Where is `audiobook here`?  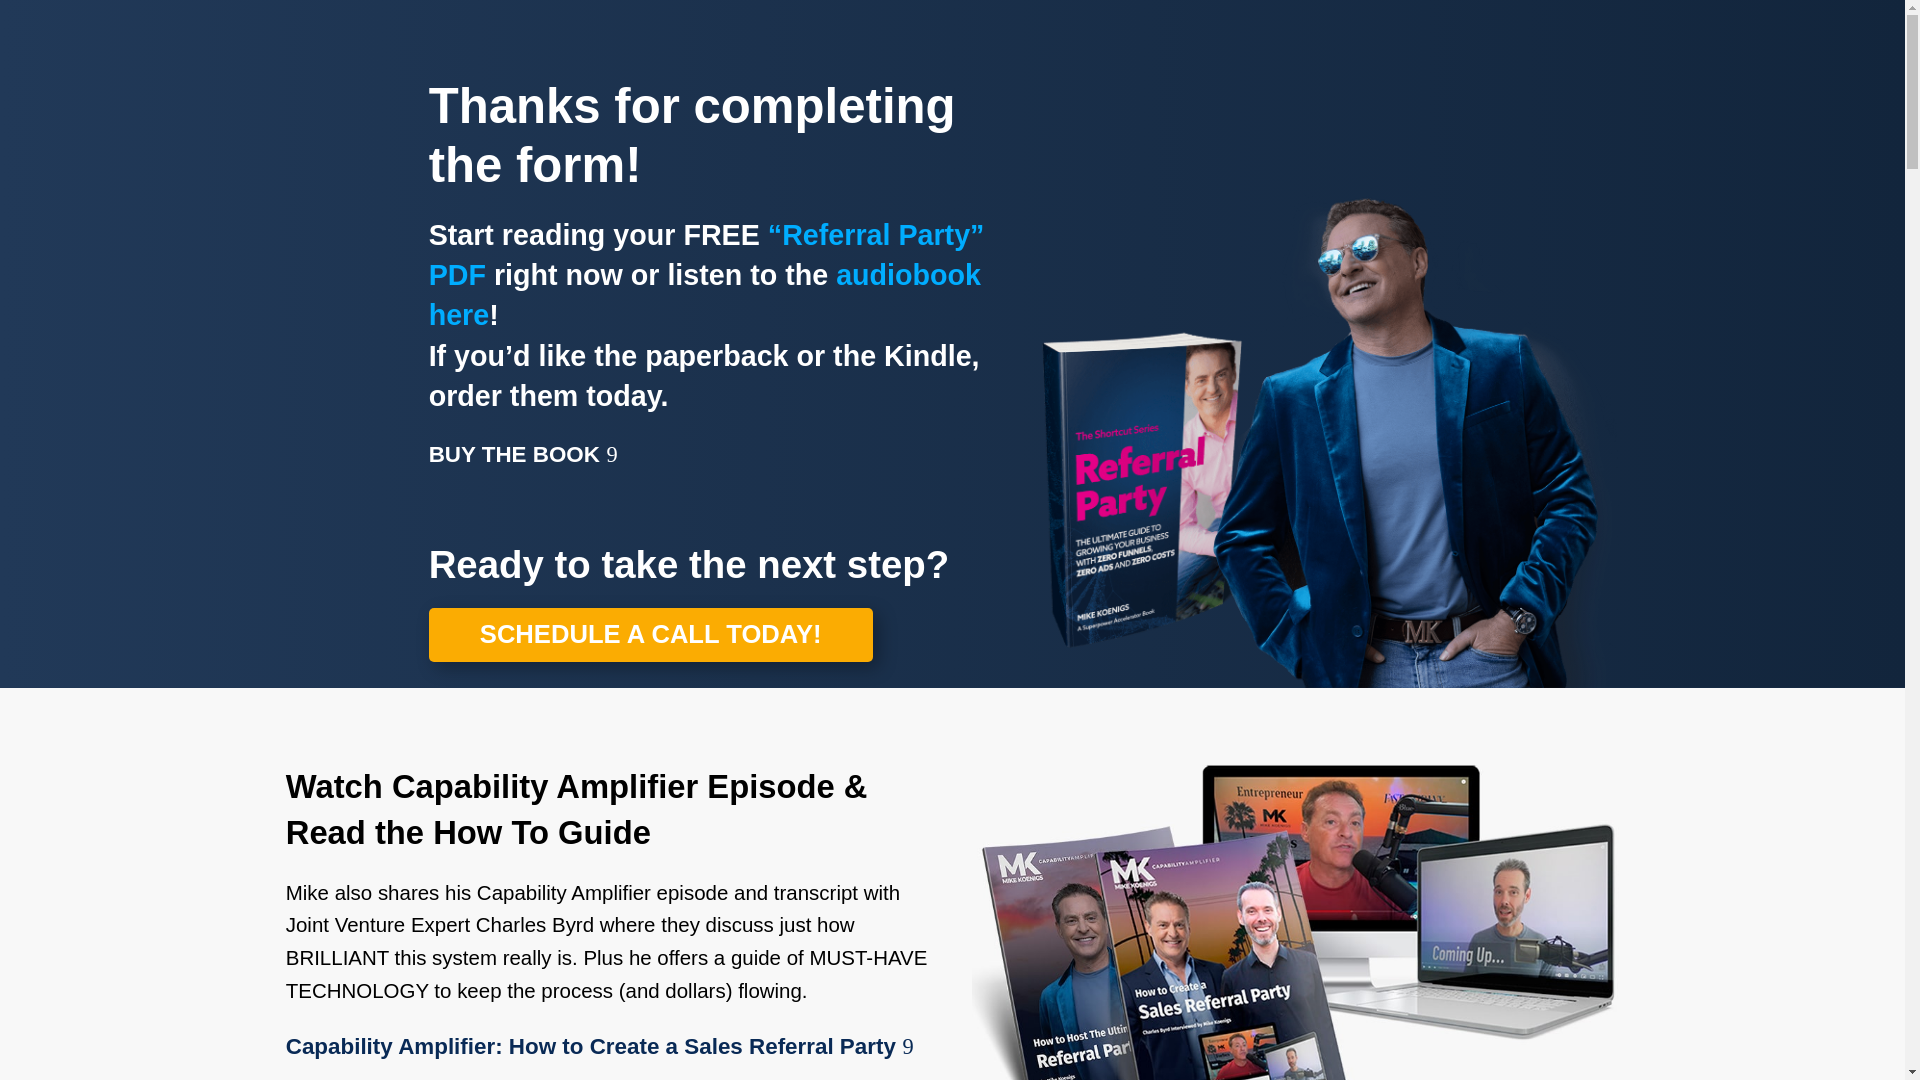
audiobook here is located at coordinates (704, 294).